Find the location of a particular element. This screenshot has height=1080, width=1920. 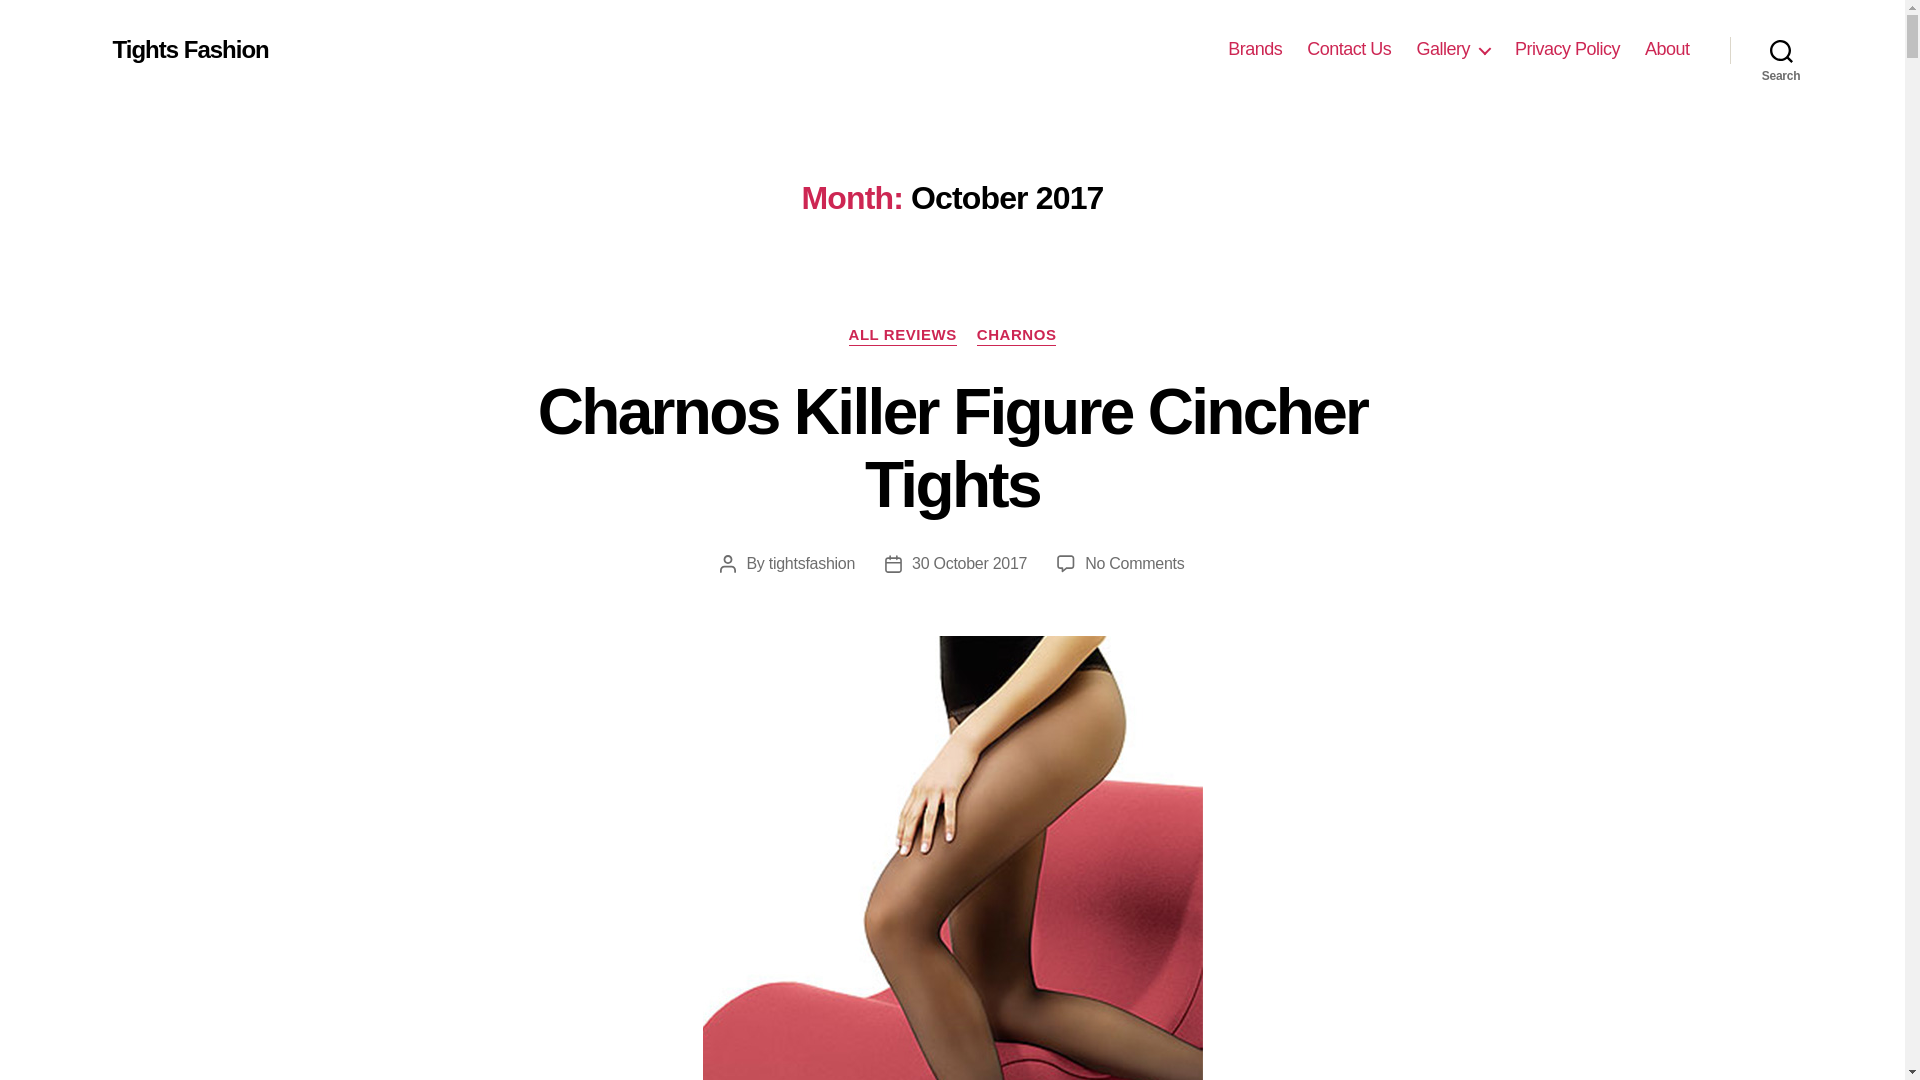

Contact Us is located at coordinates (1348, 49).